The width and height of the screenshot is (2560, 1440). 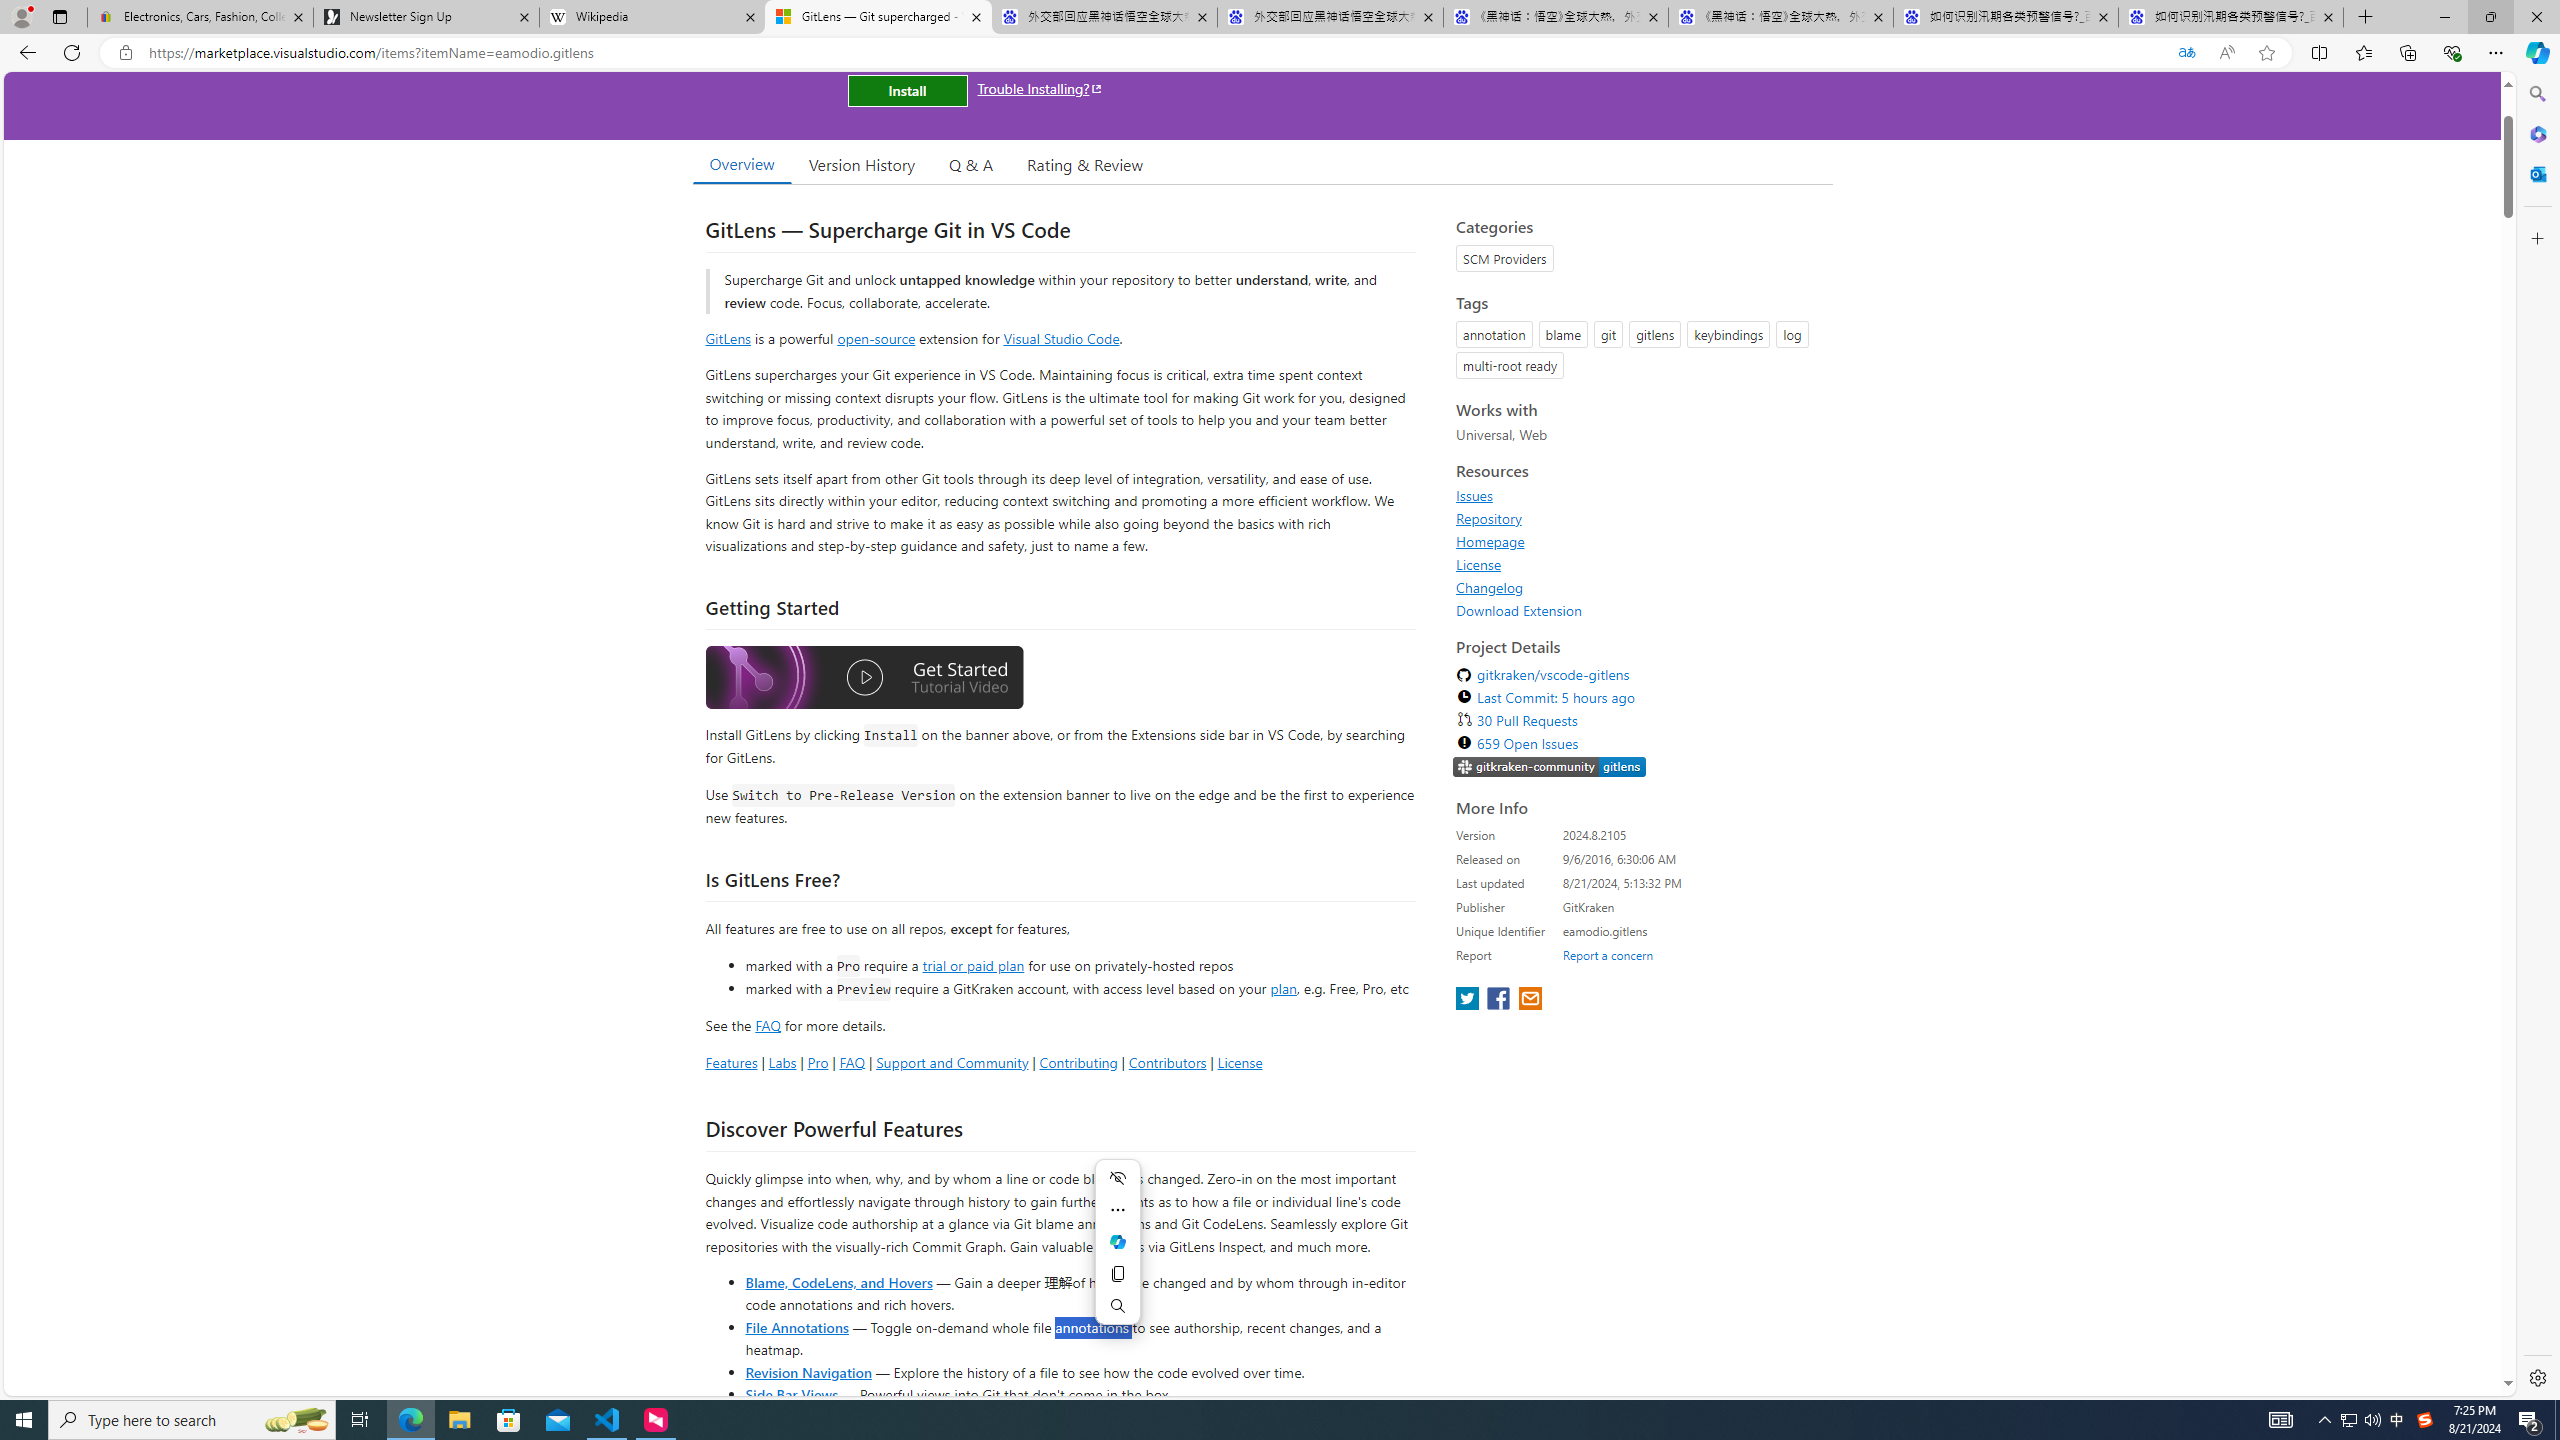 What do you see at coordinates (1062, 338) in the screenshot?
I see `Visual Studio Code` at bounding box center [1062, 338].